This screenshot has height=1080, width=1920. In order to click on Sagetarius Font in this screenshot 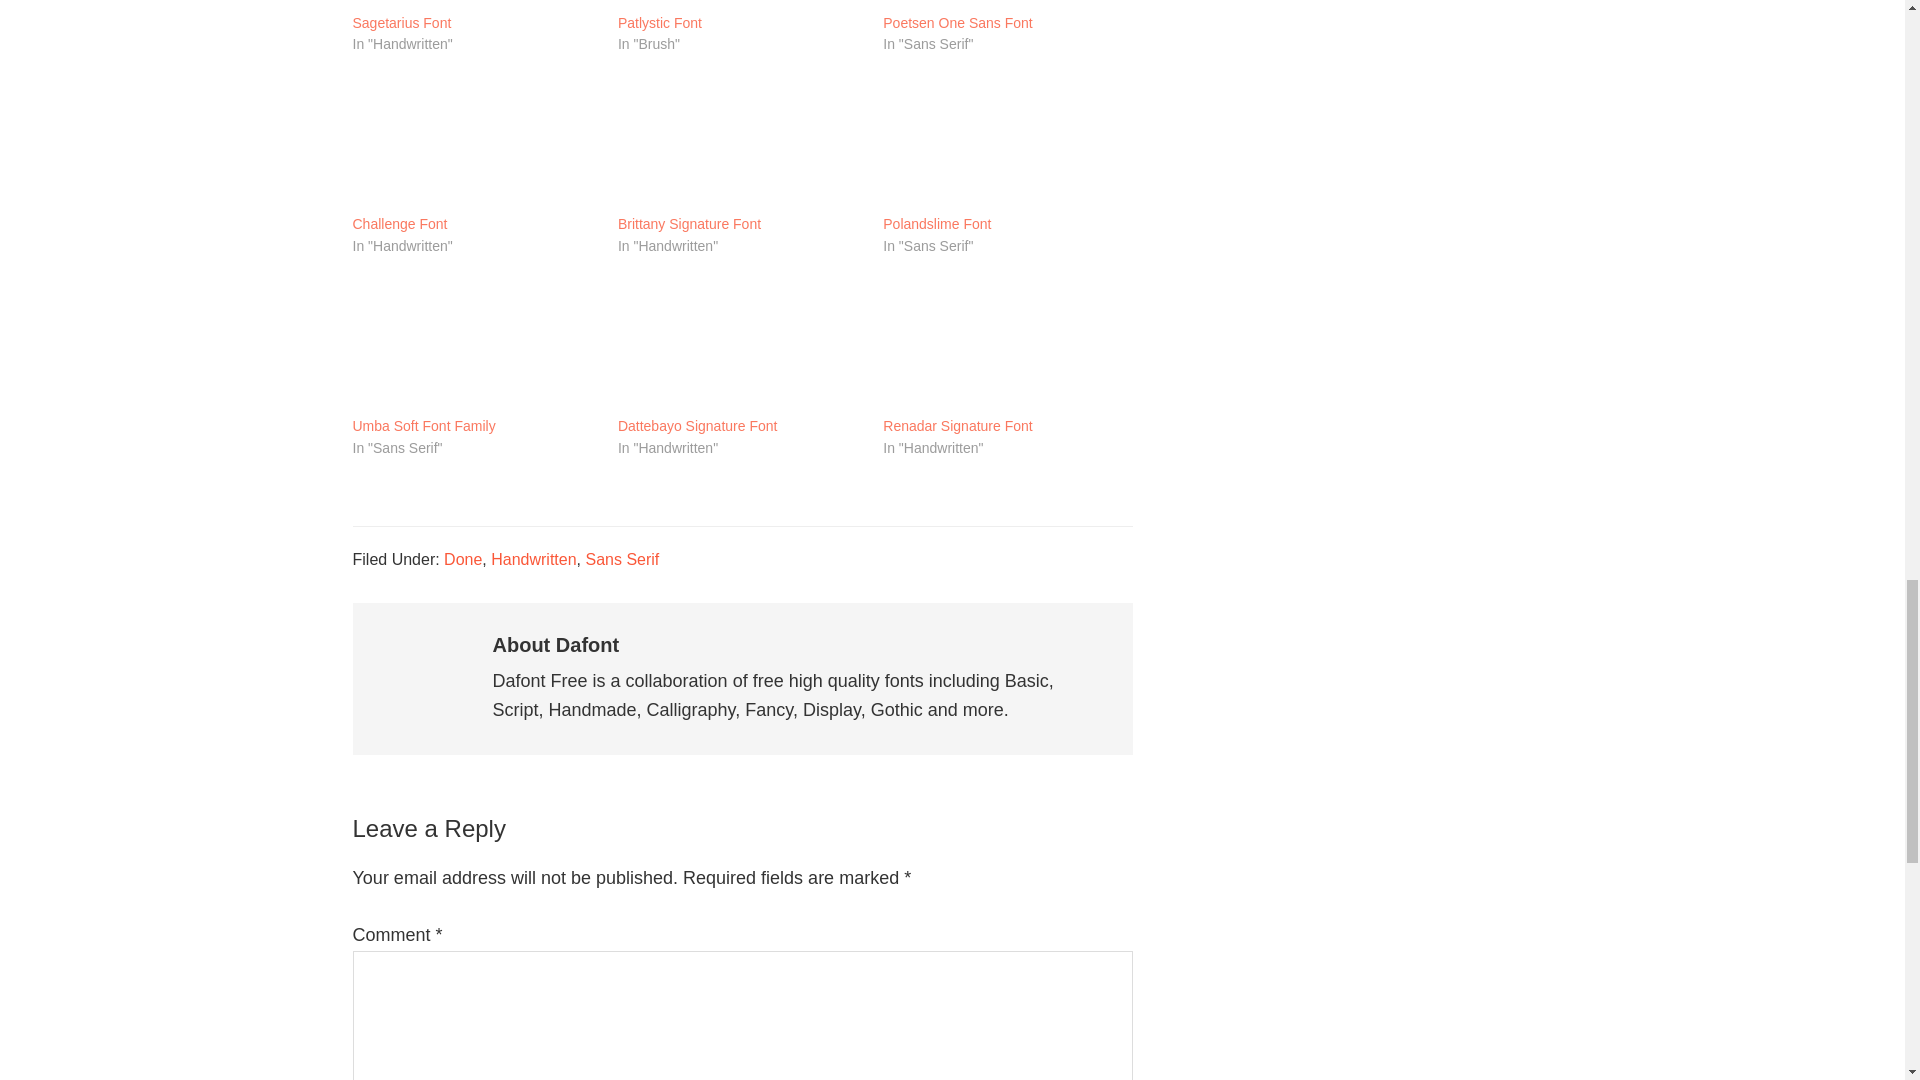, I will do `click(401, 24)`.